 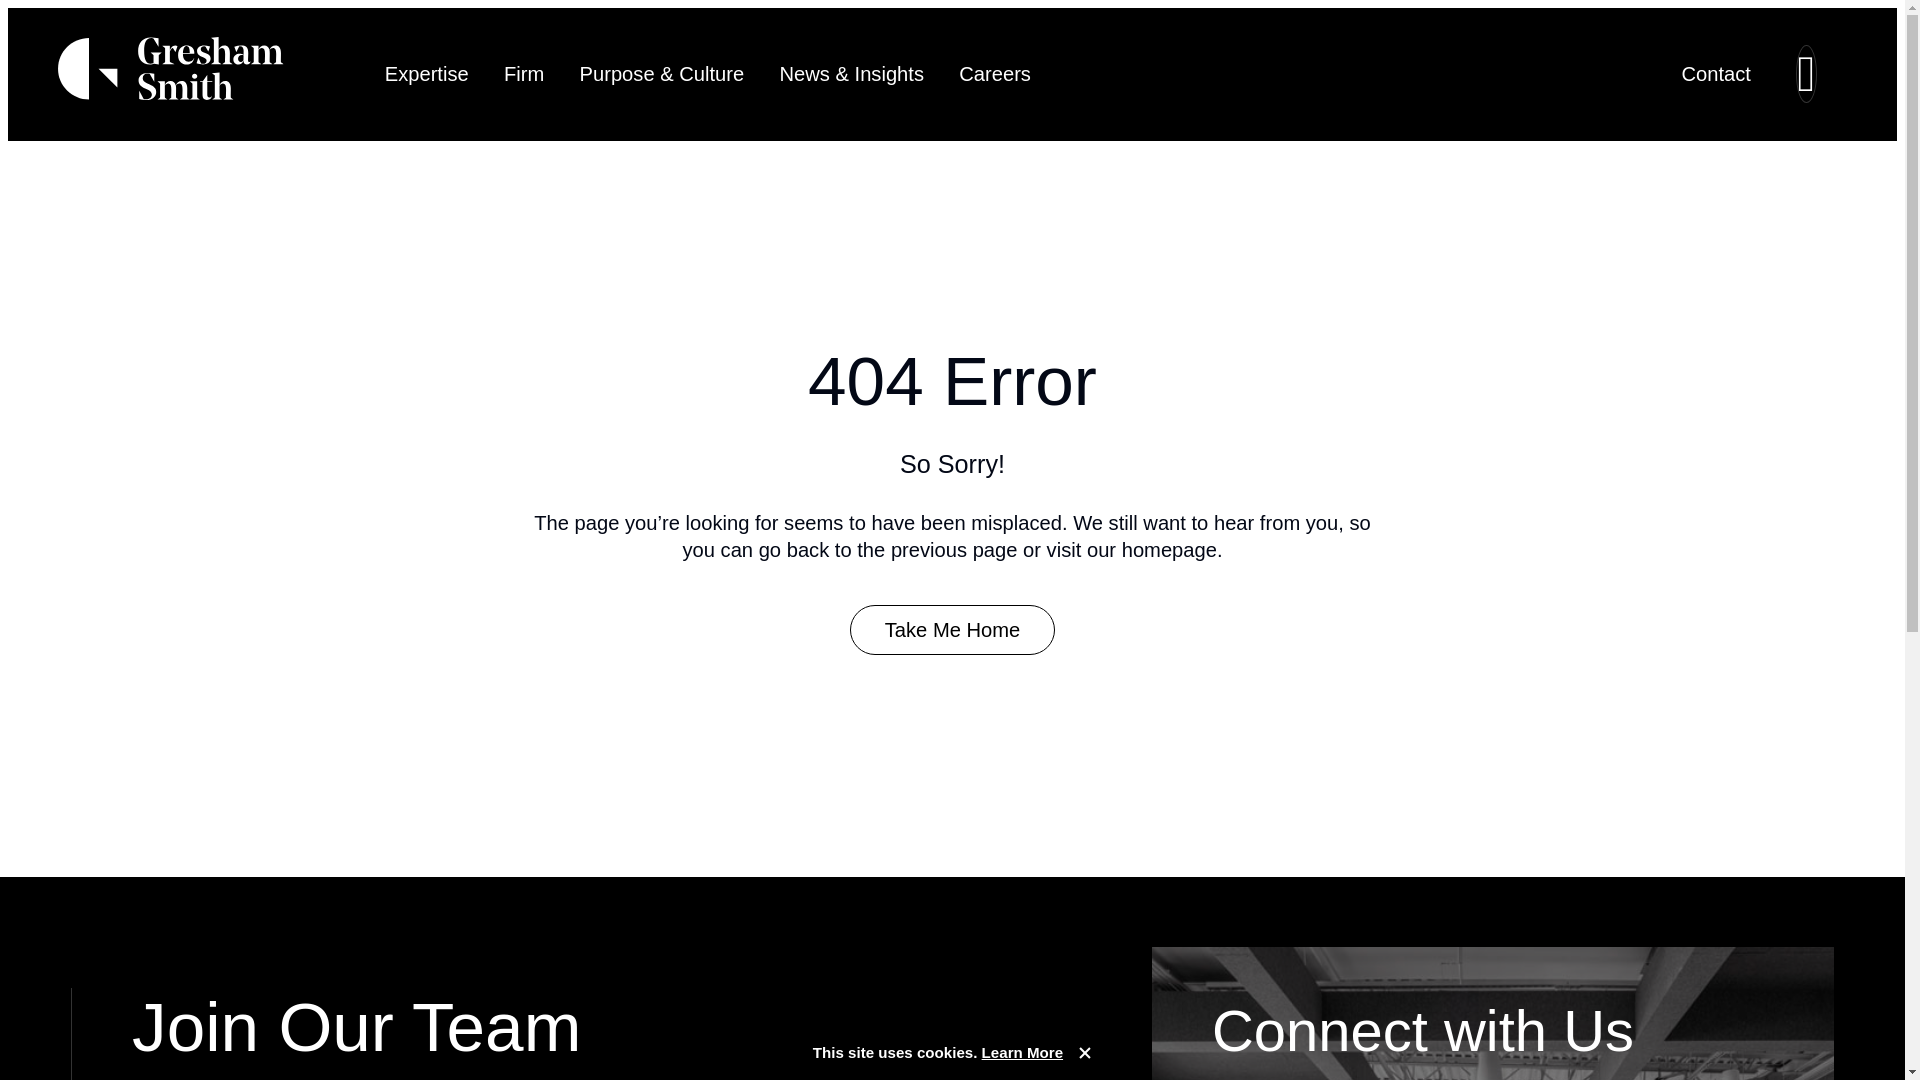 I want to click on Expertise, so click(x=426, y=74).